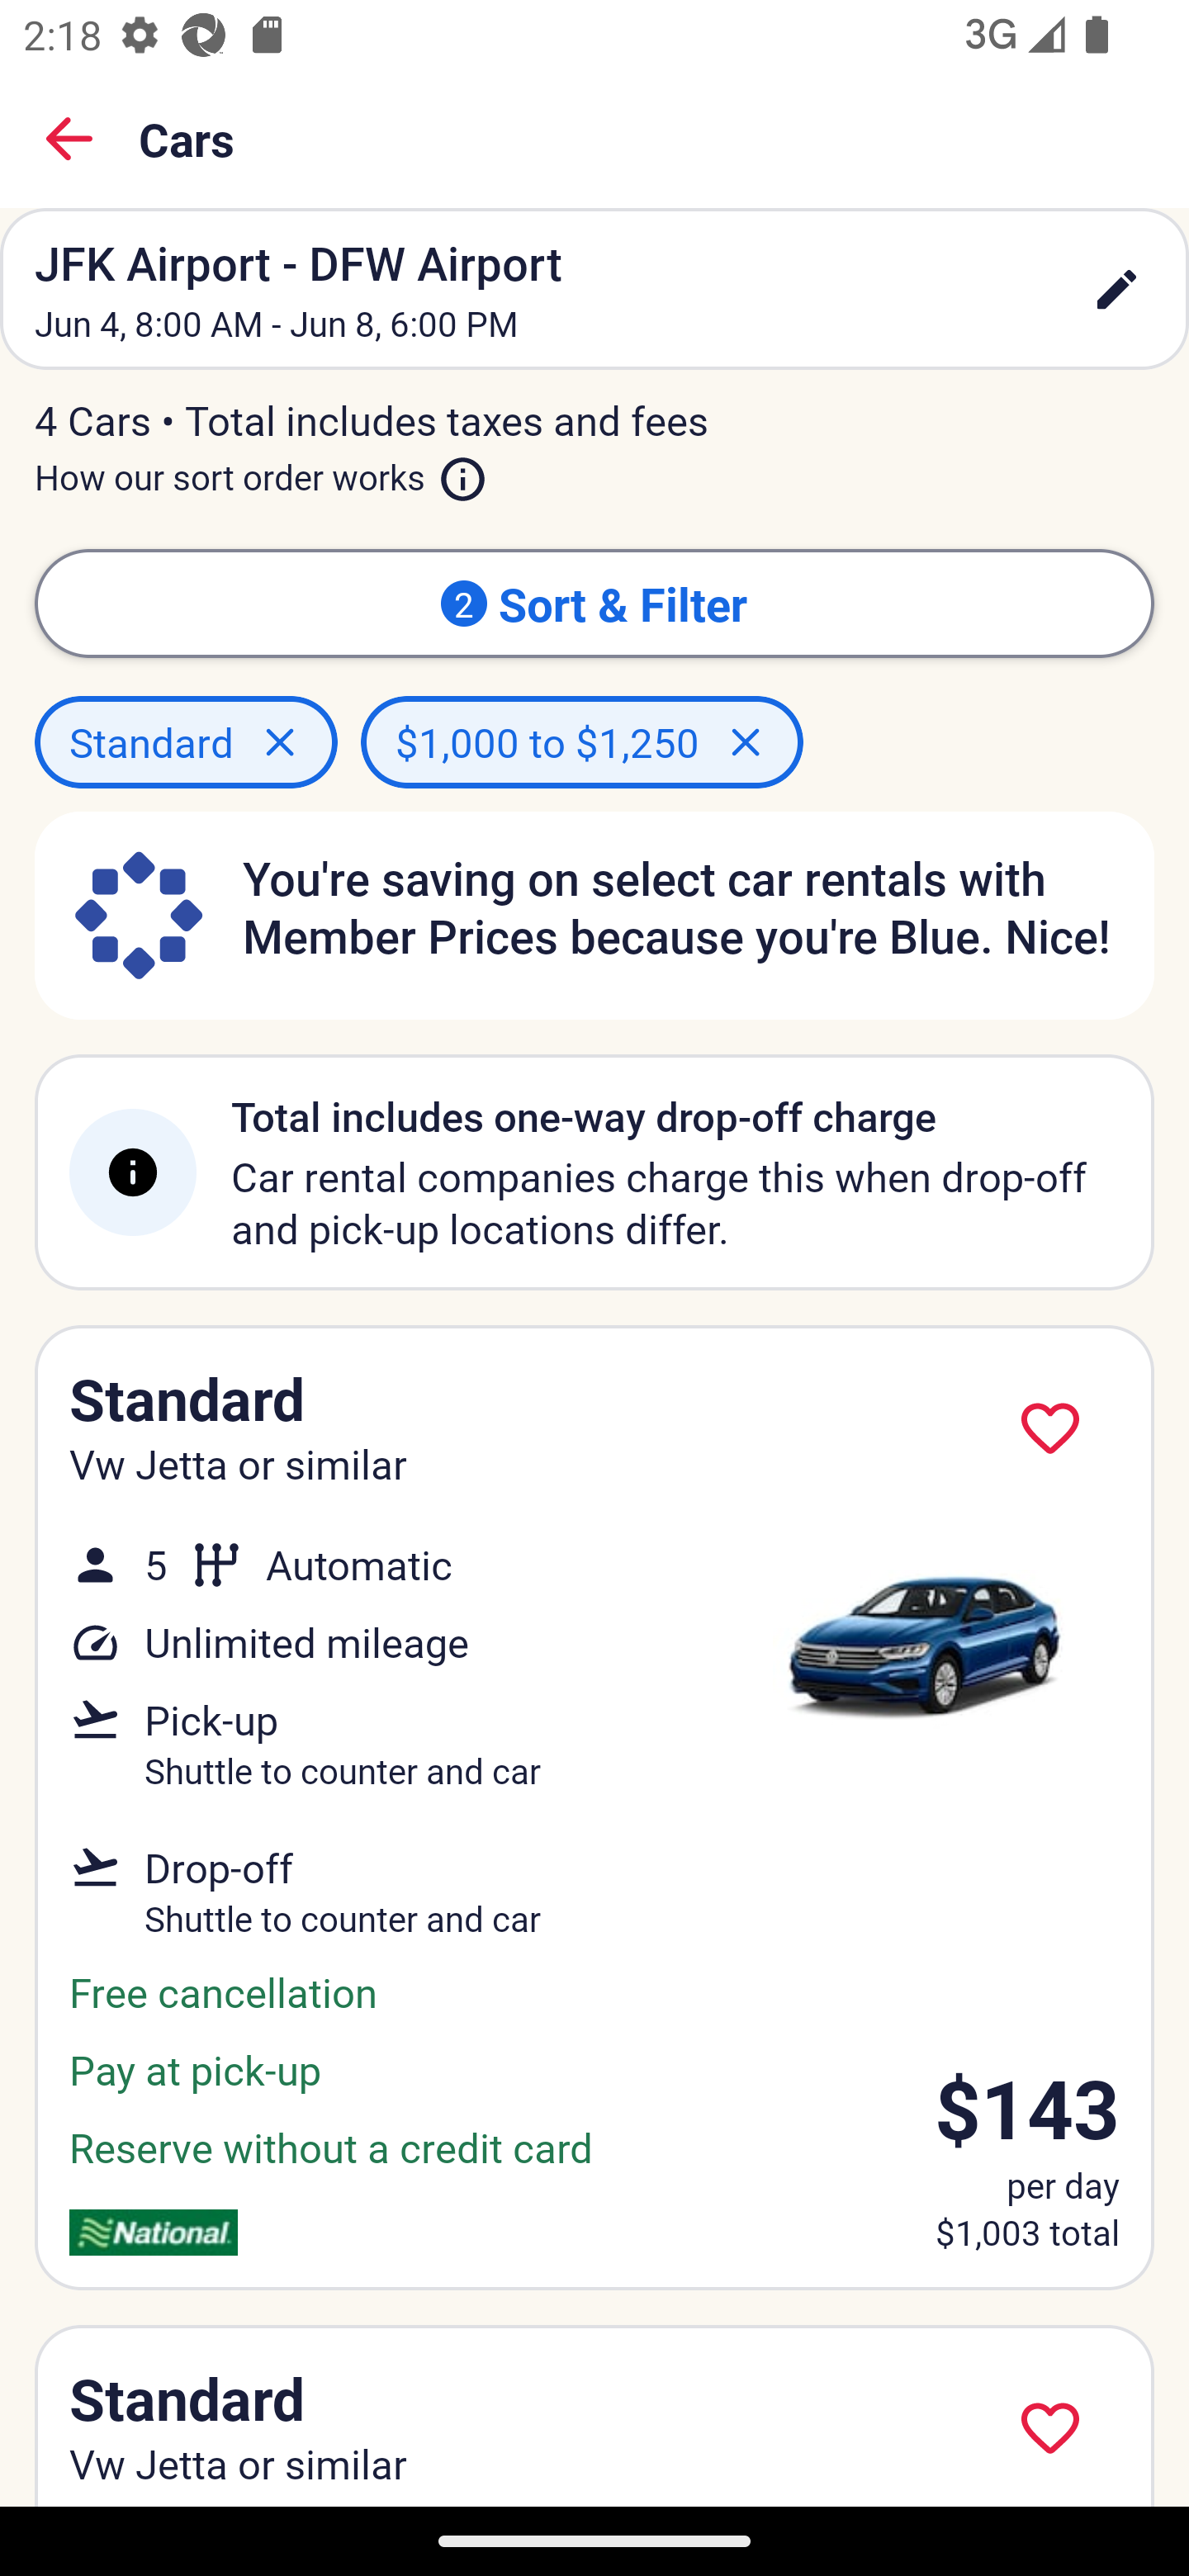 This screenshot has height=2576, width=1189. What do you see at coordinates (69, 139) in the screenshot?
I see `Back` at bounding box center [69, 139].